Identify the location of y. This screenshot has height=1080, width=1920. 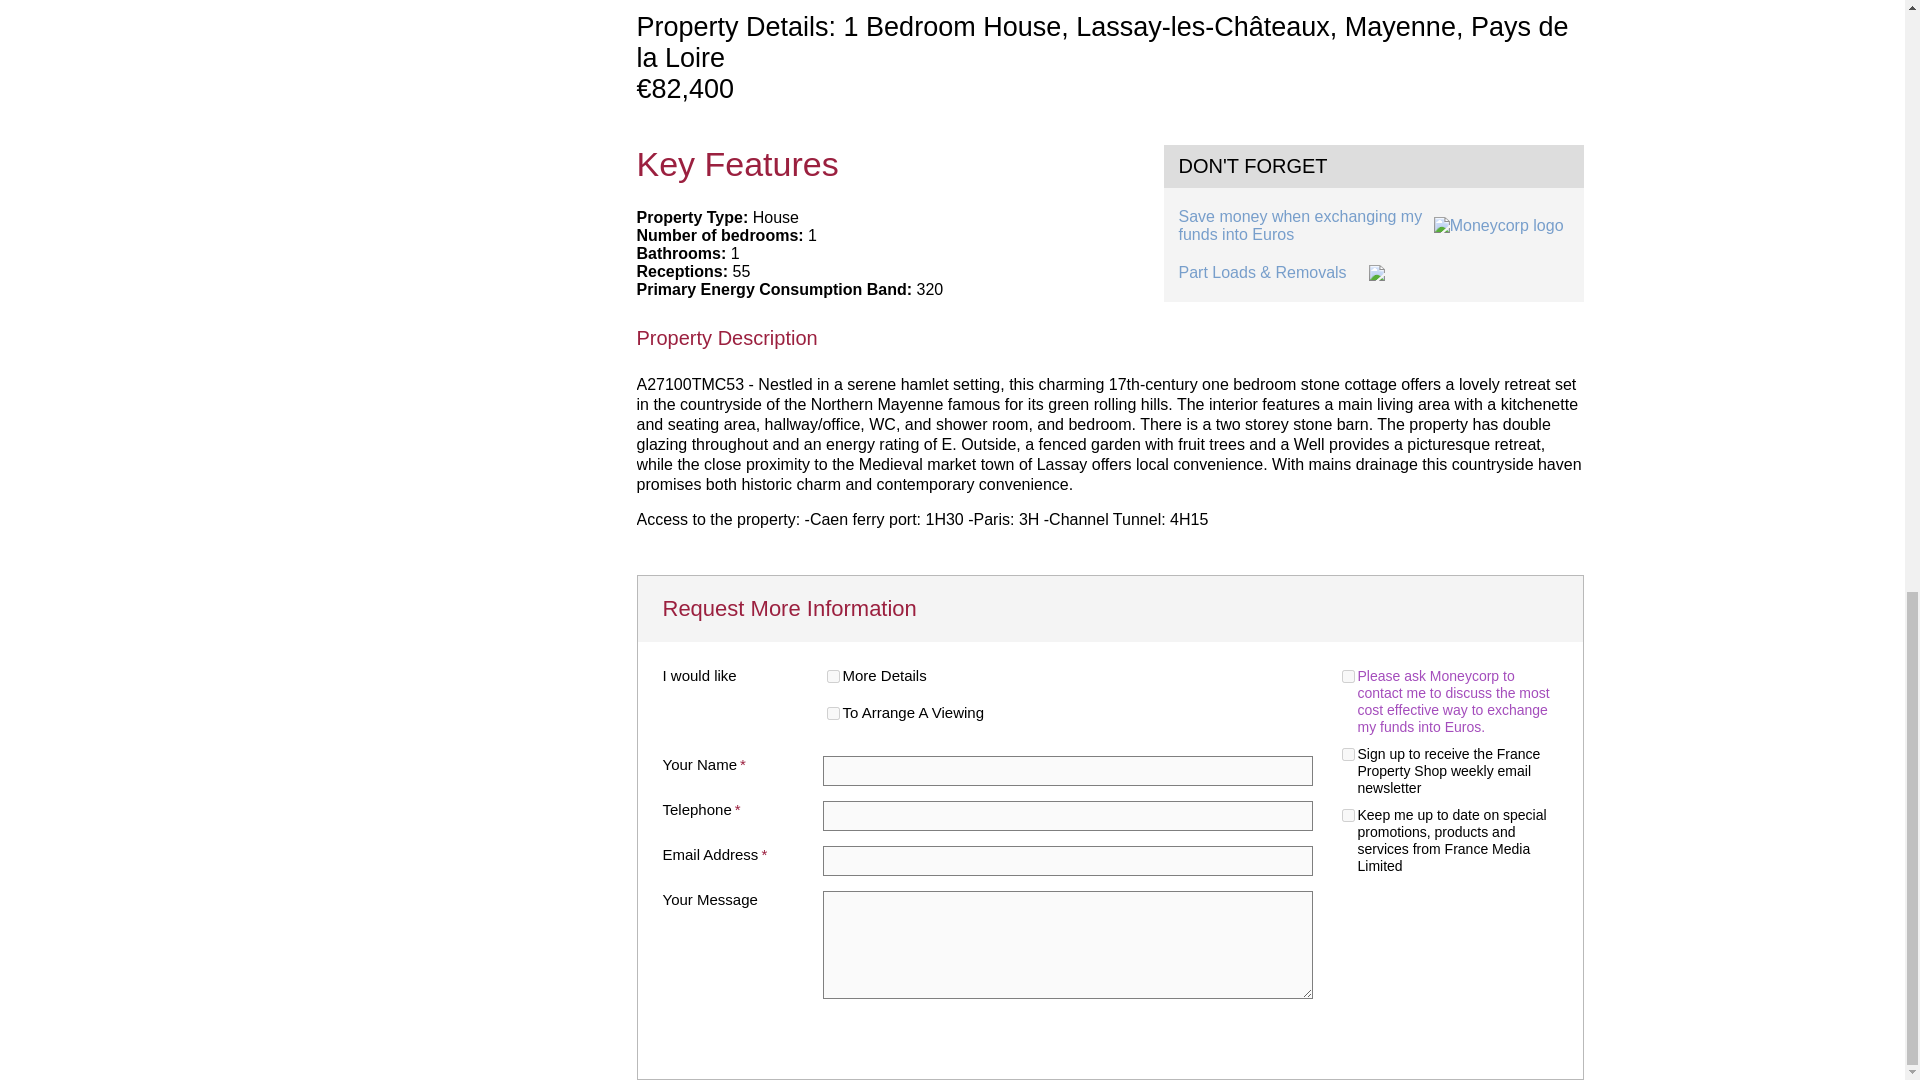
(1348, 754).